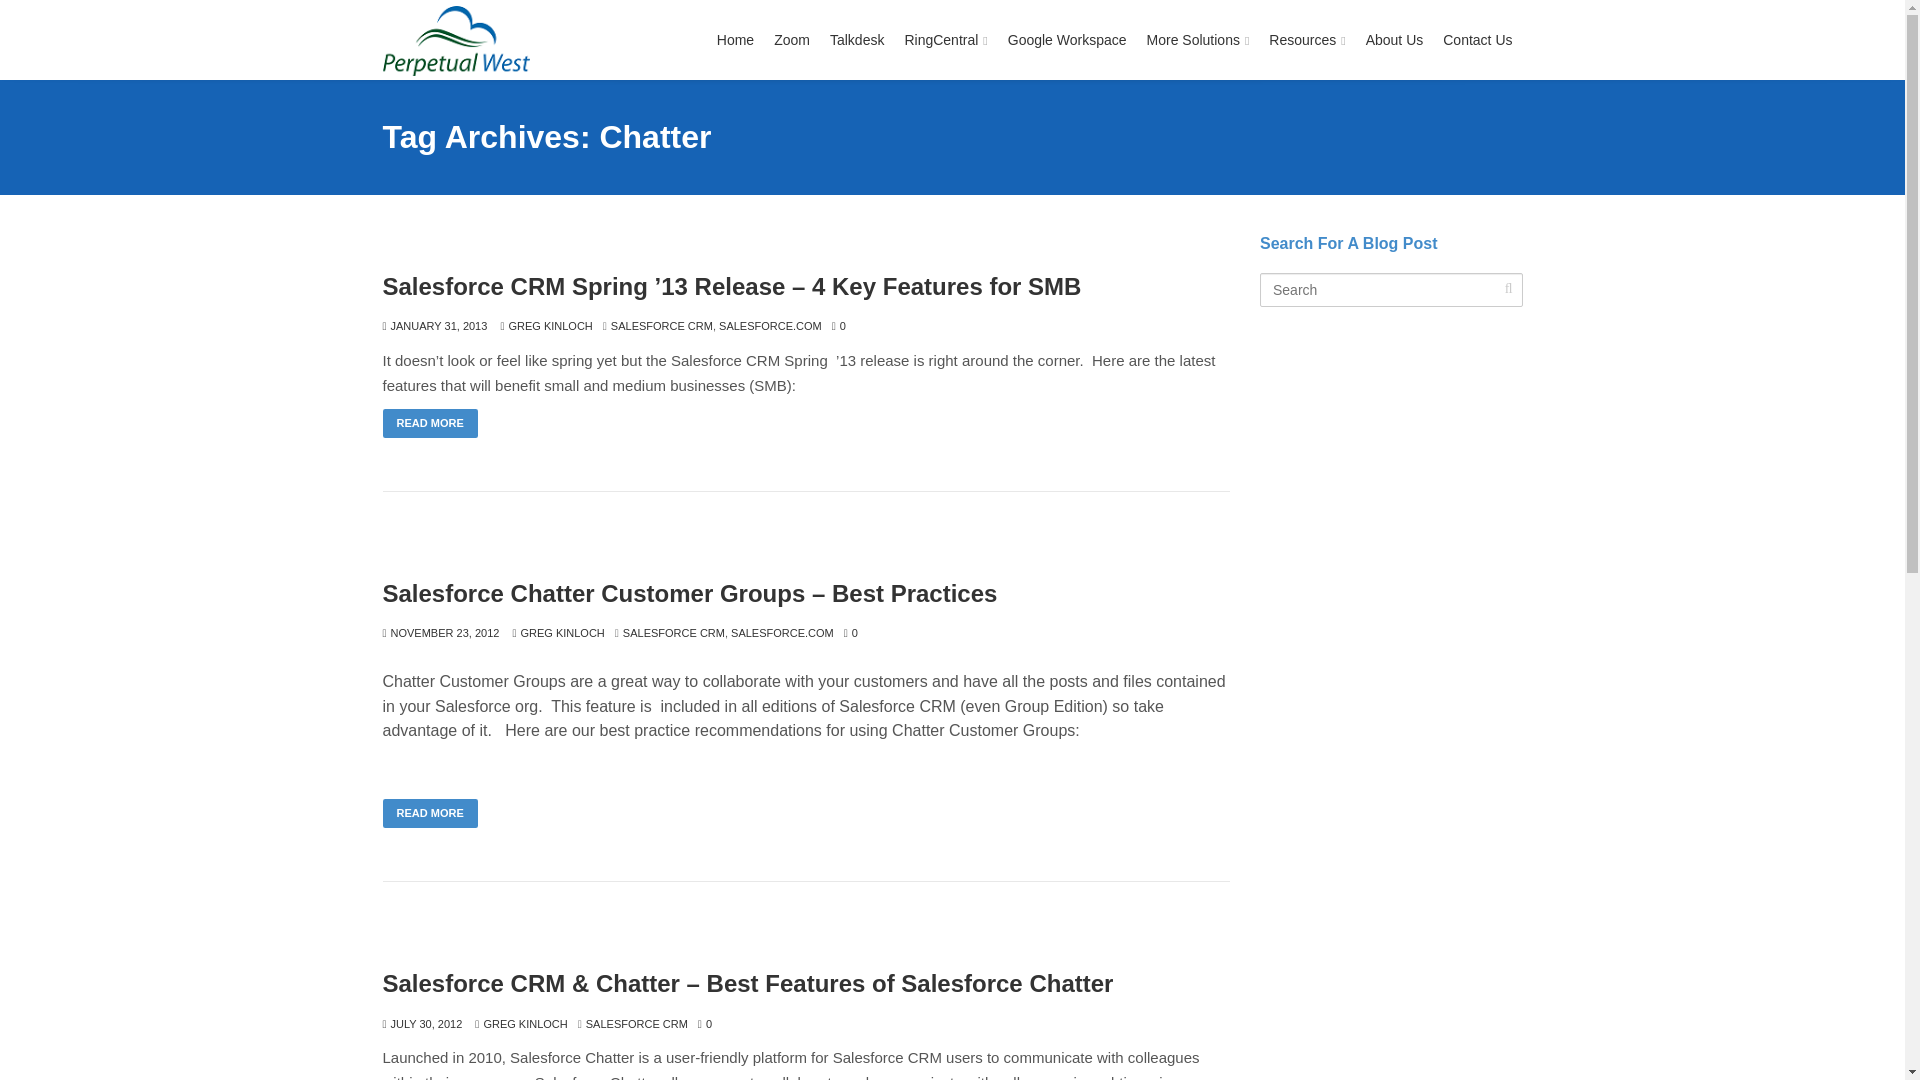  I want to click on Google Workspace, so click(1067, 40).